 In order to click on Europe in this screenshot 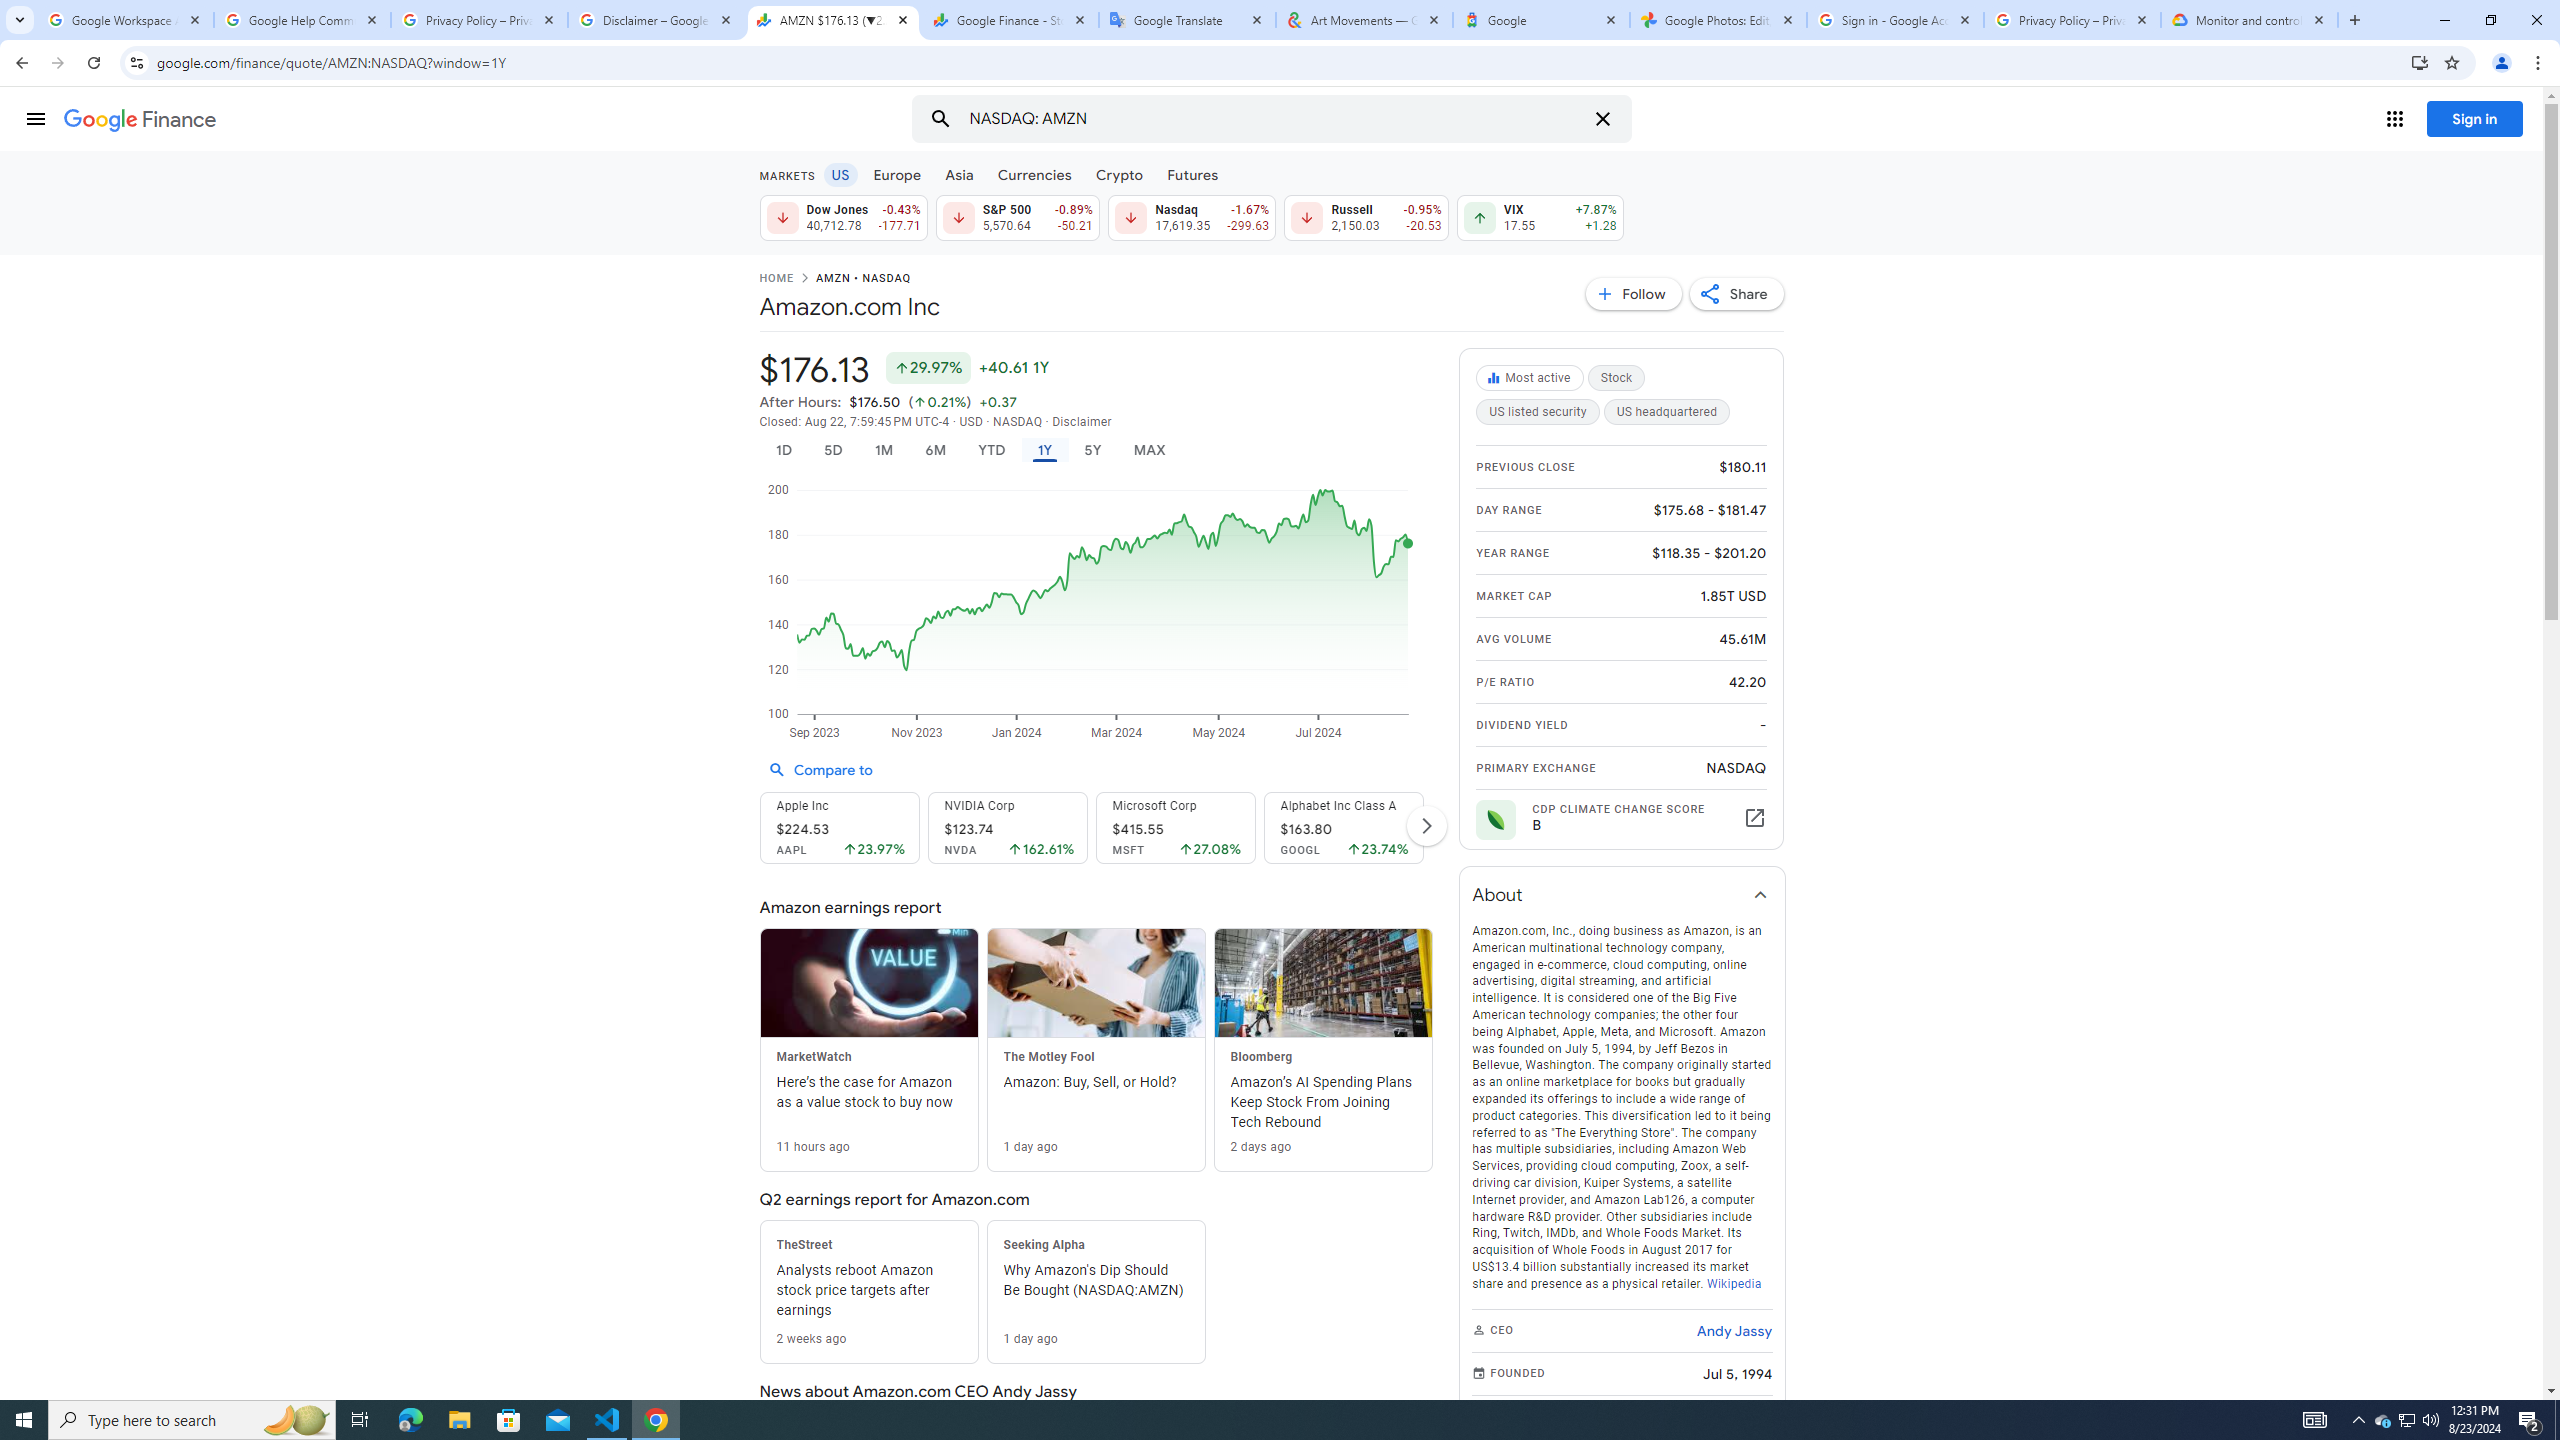, I will do `click(897, 174)`.